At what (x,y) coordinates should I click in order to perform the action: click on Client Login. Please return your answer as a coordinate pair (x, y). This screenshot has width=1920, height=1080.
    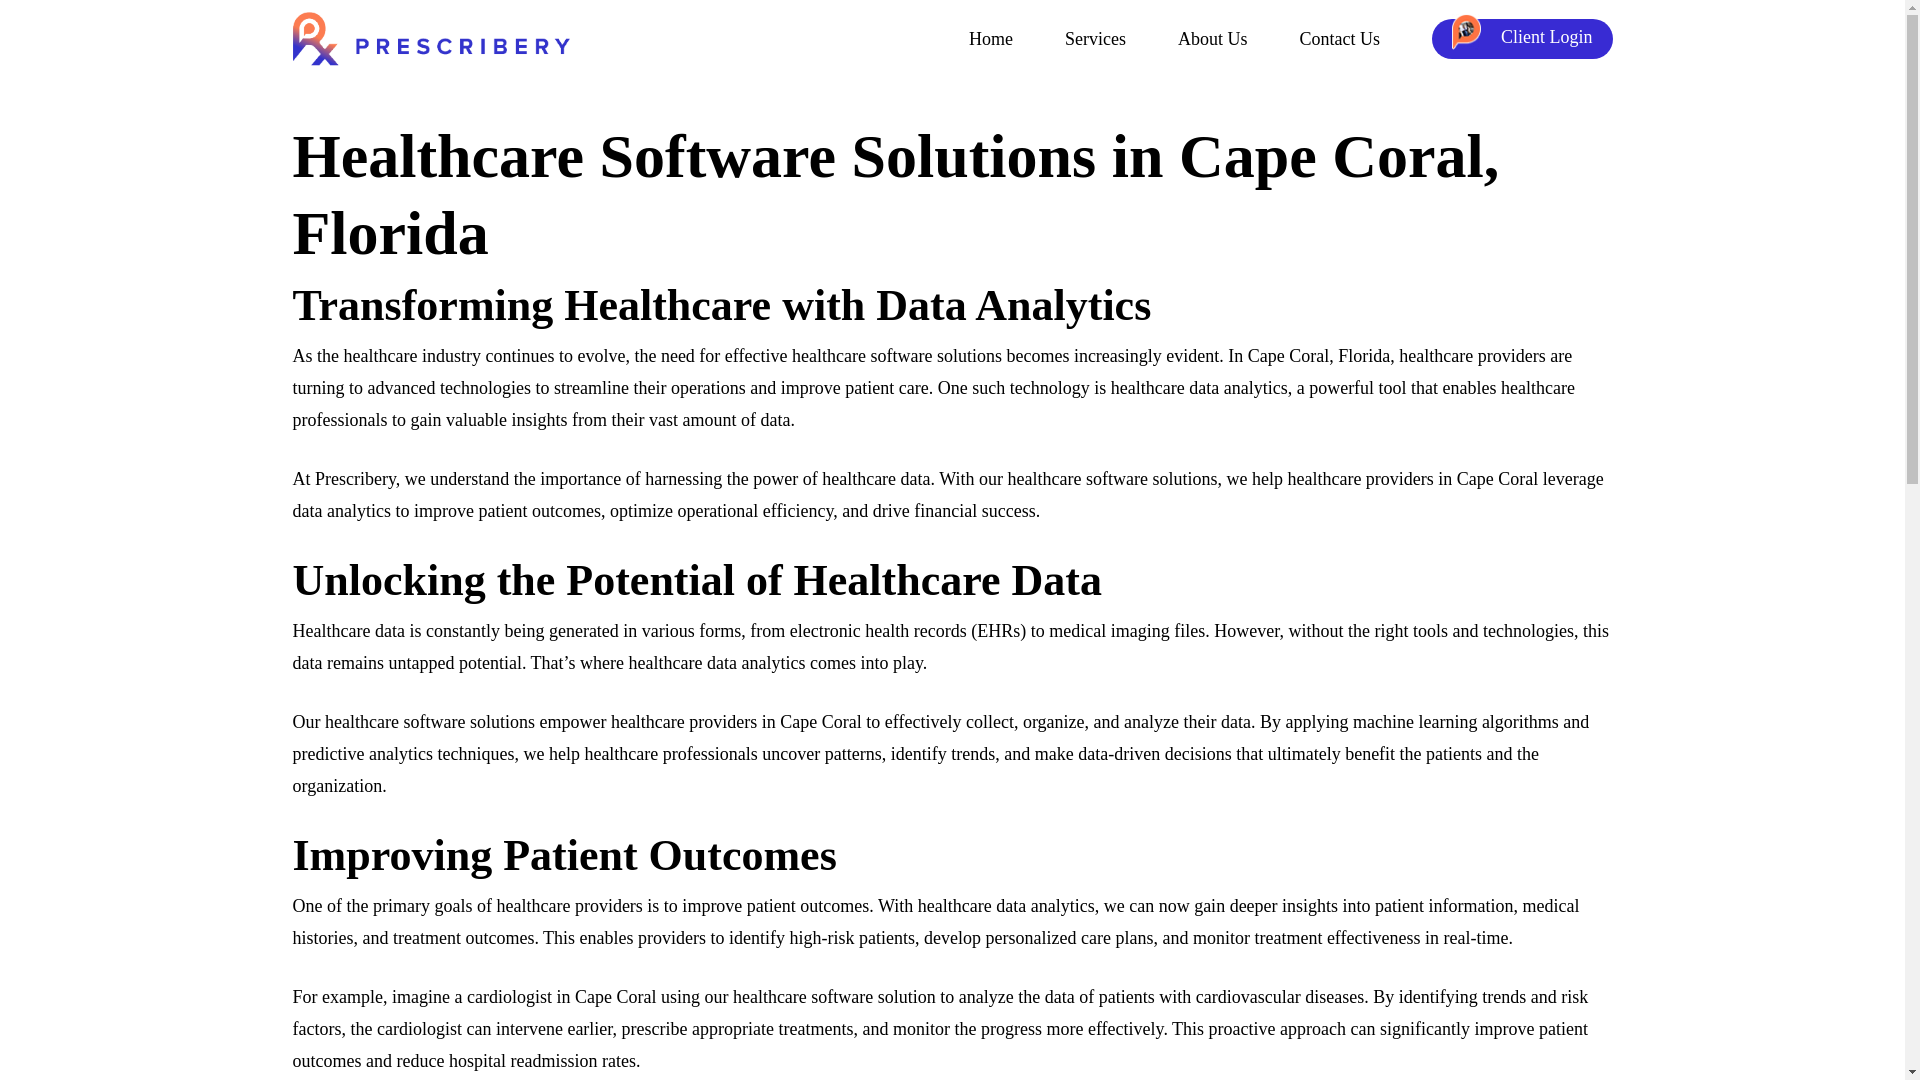
    Looking at the image, I should click on (1522, 39).